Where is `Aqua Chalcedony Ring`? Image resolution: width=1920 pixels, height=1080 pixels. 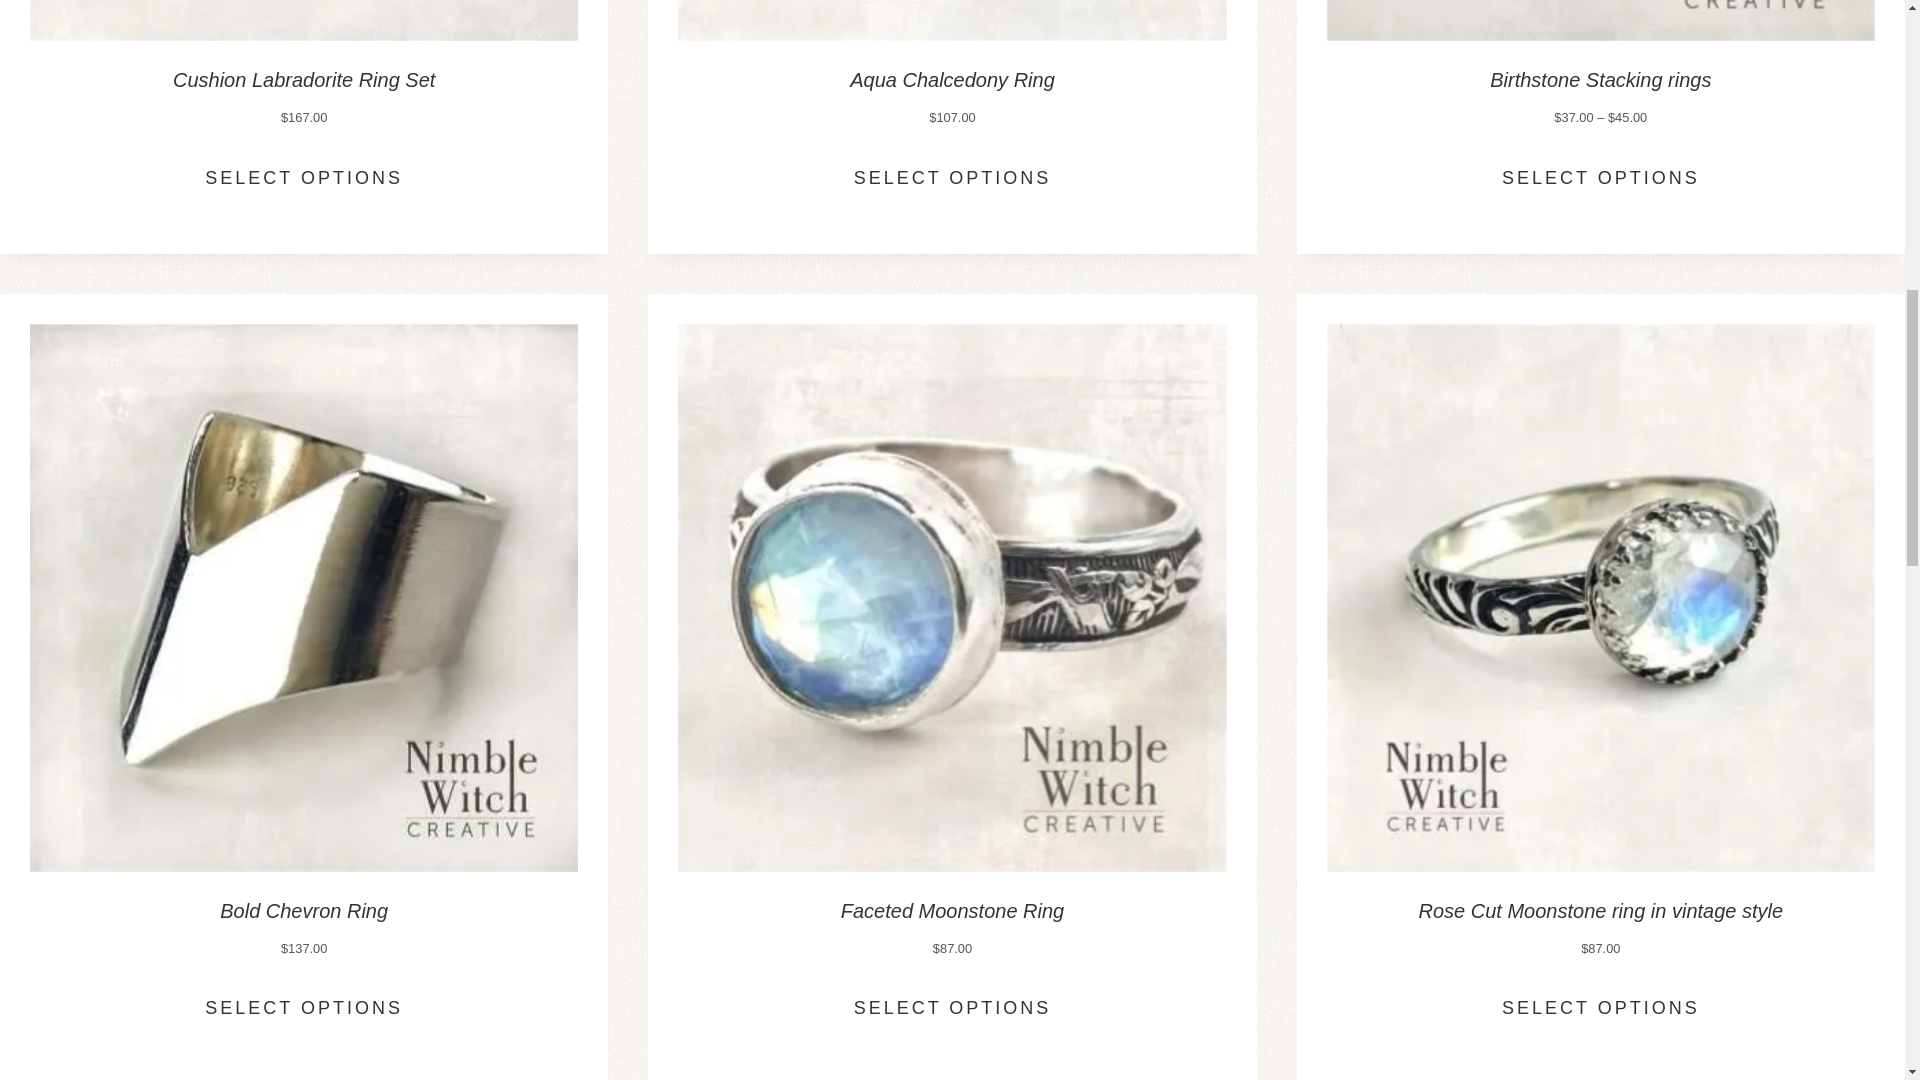 Aqua Chalcedony Ring is located at coordinates (952, 80).